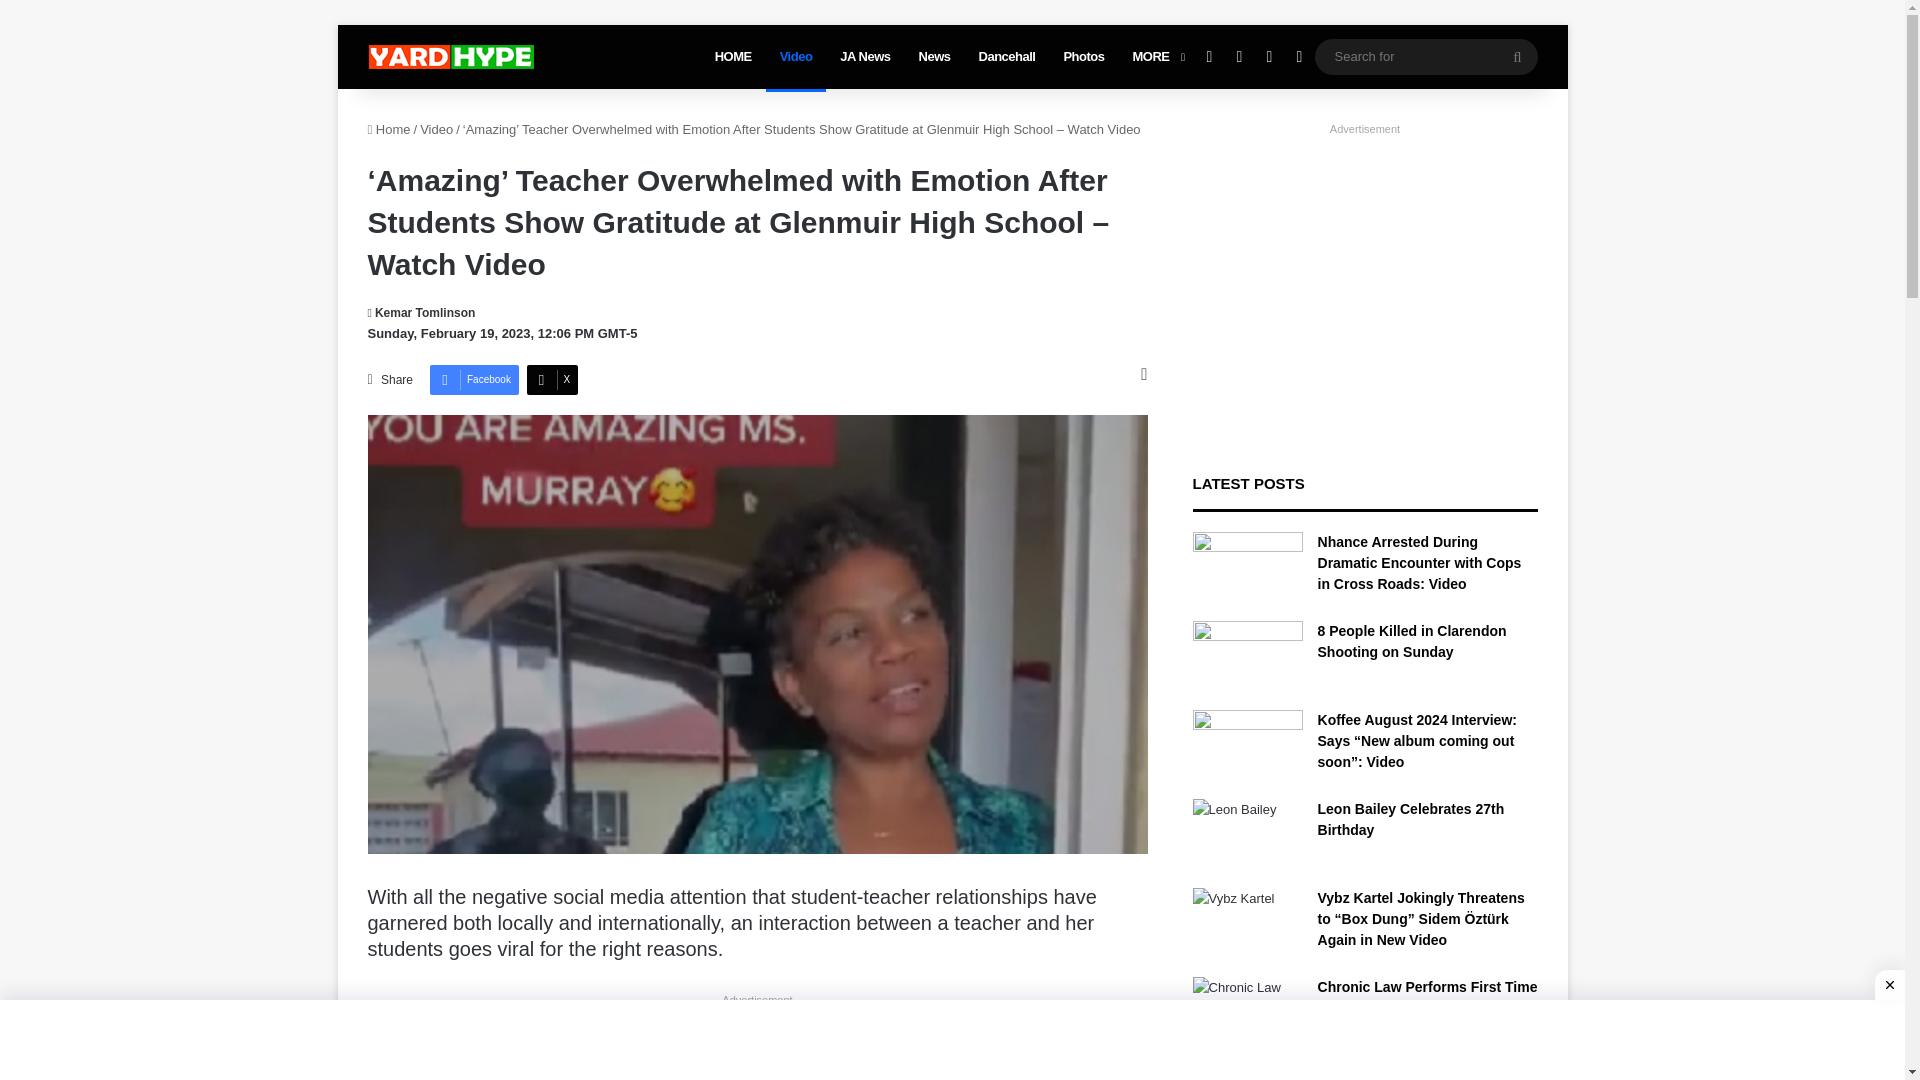 The image size is (1920, 1080). What do you see at coordinates (1517, 56) in the screenshot?
I see `Search for` at bounding box center [1517, 56].